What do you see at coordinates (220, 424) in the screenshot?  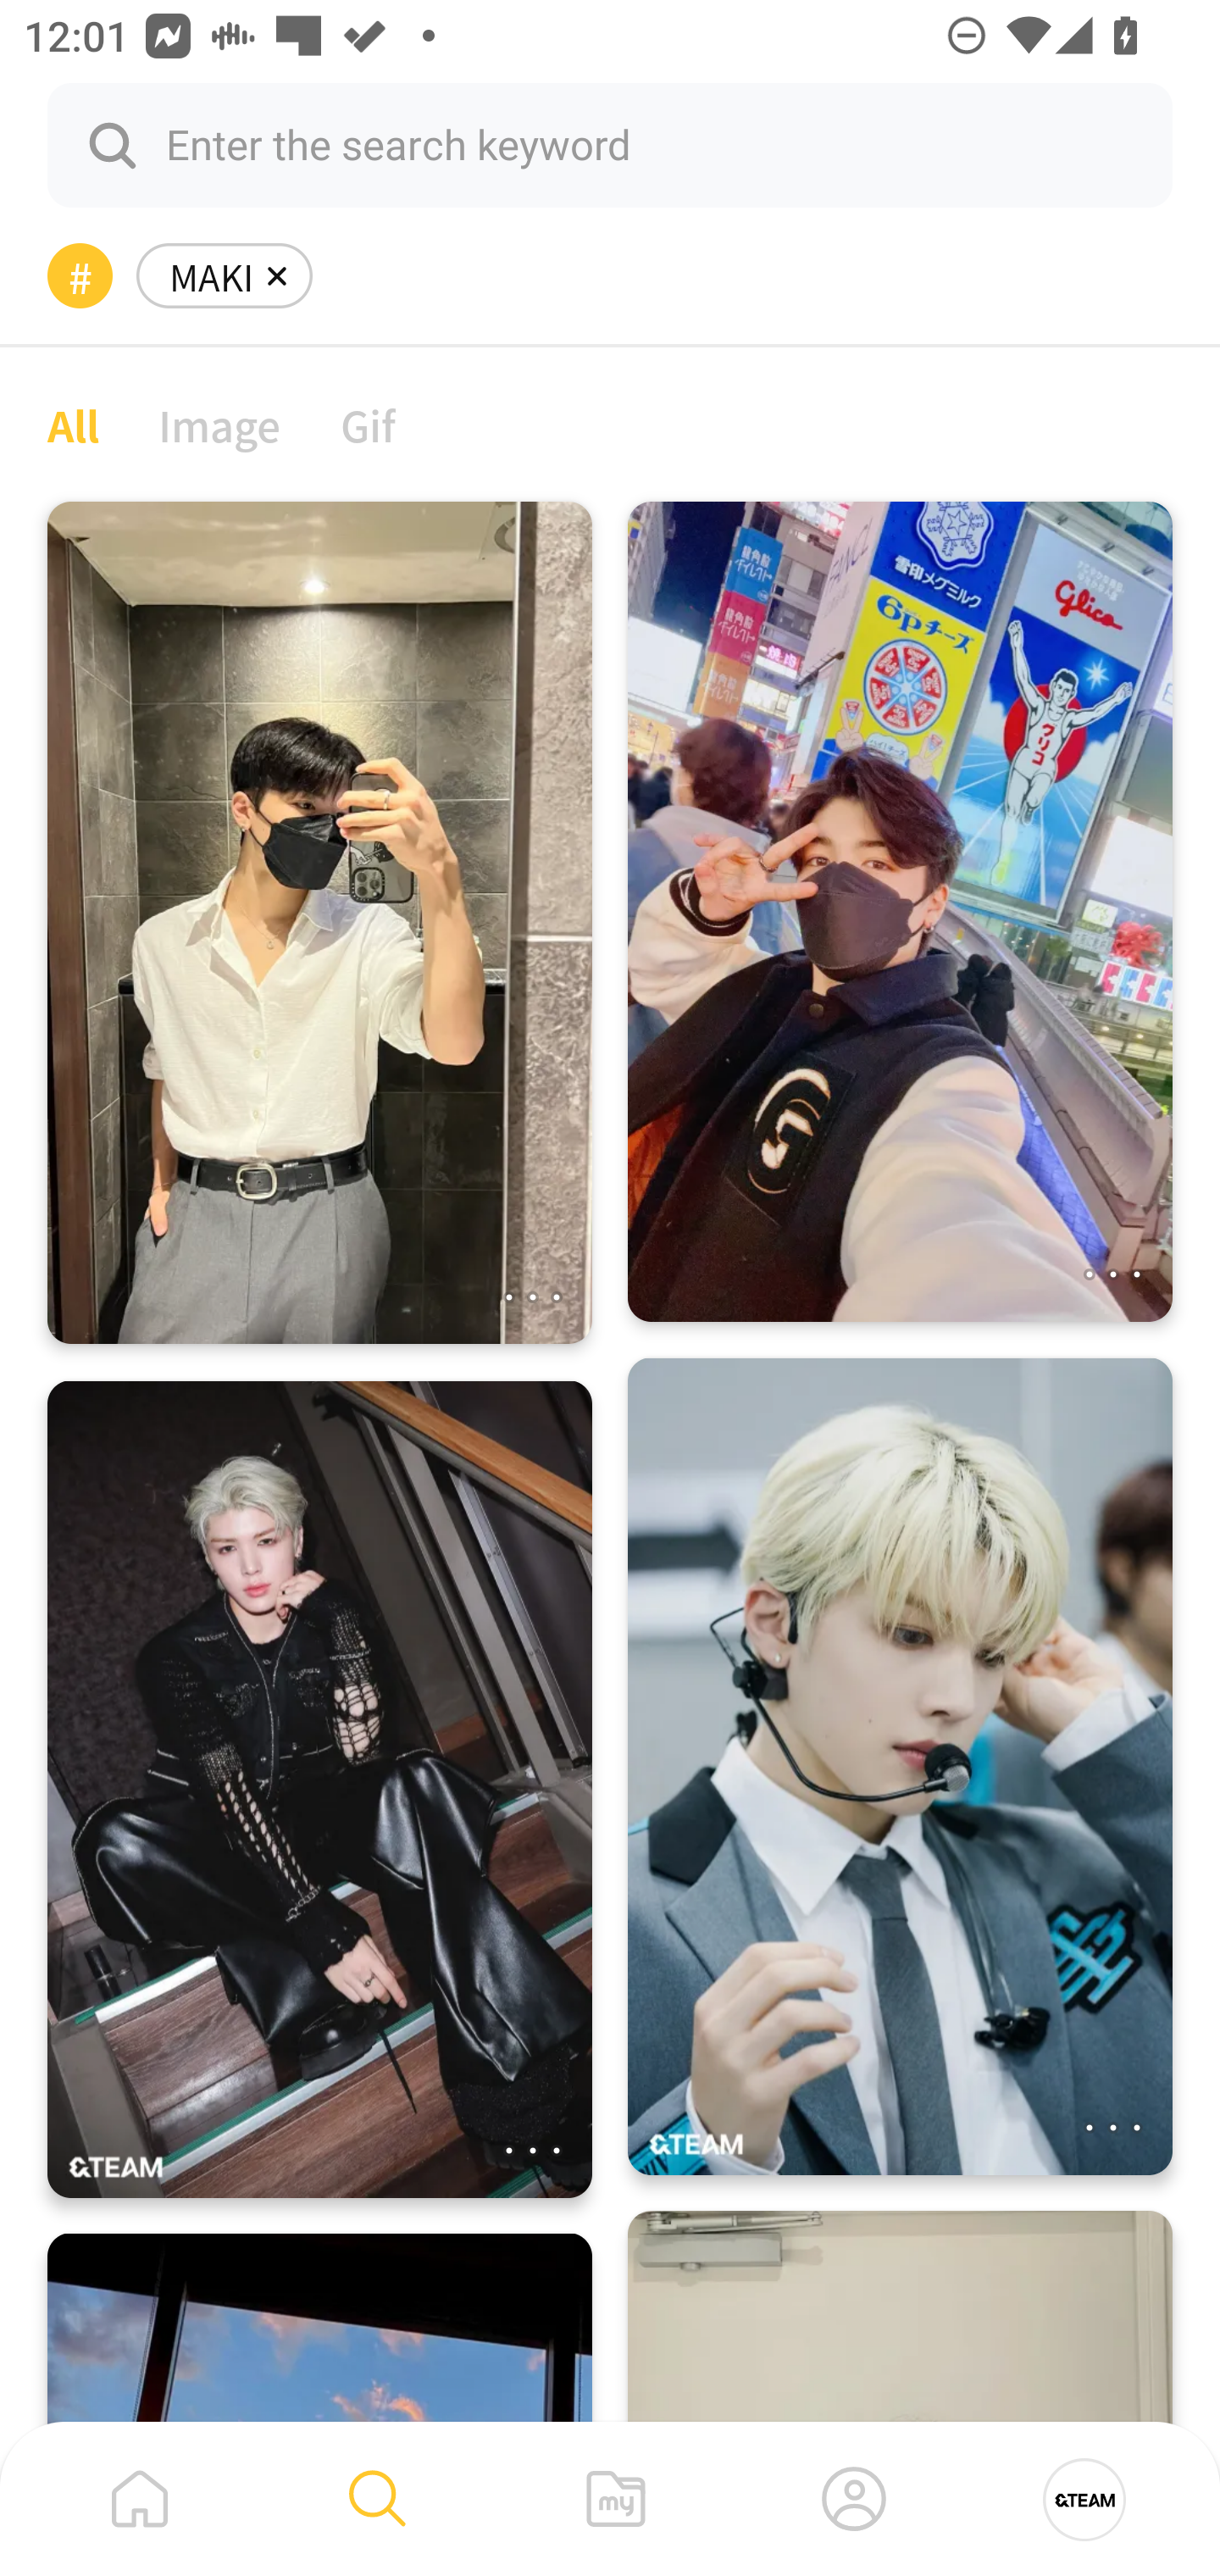 I see `Image` at bounding box center [220, 424].